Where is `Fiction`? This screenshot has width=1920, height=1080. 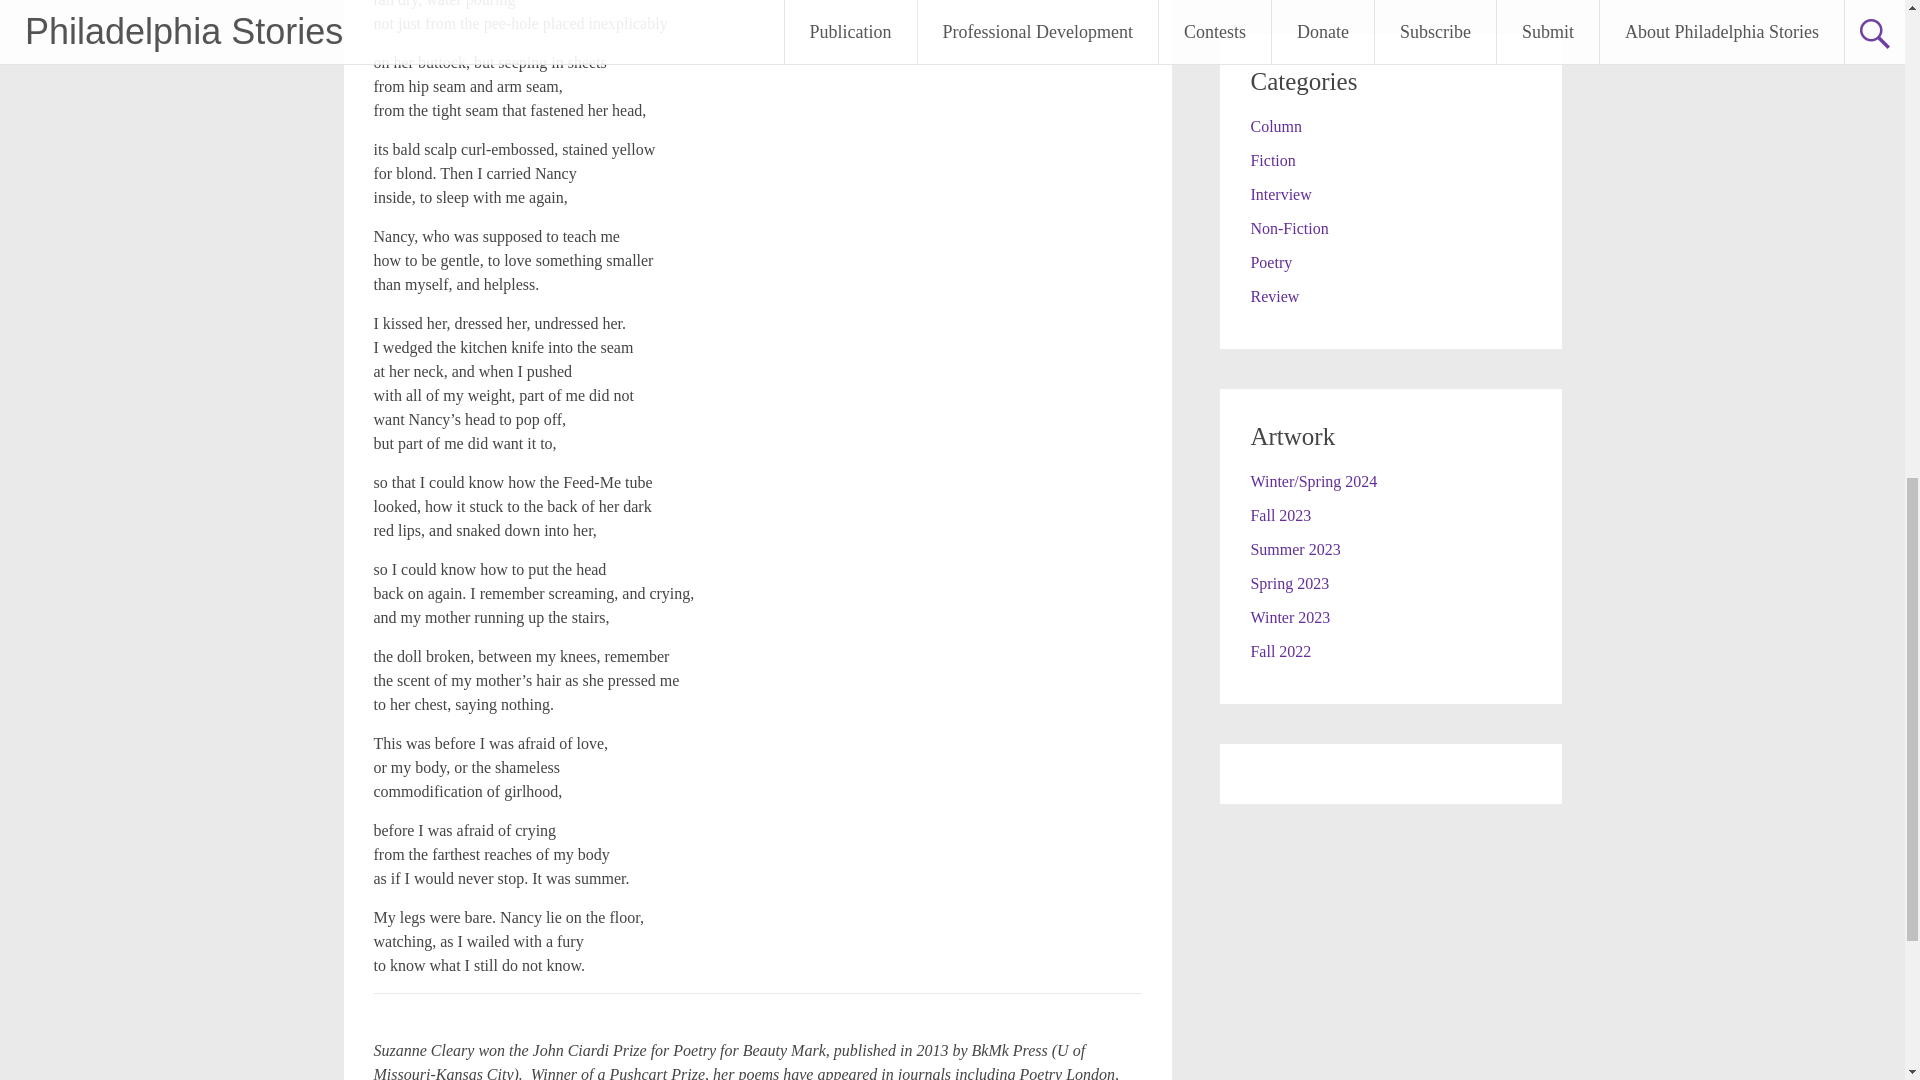
Fiction is located at coordinates (1272, 160).